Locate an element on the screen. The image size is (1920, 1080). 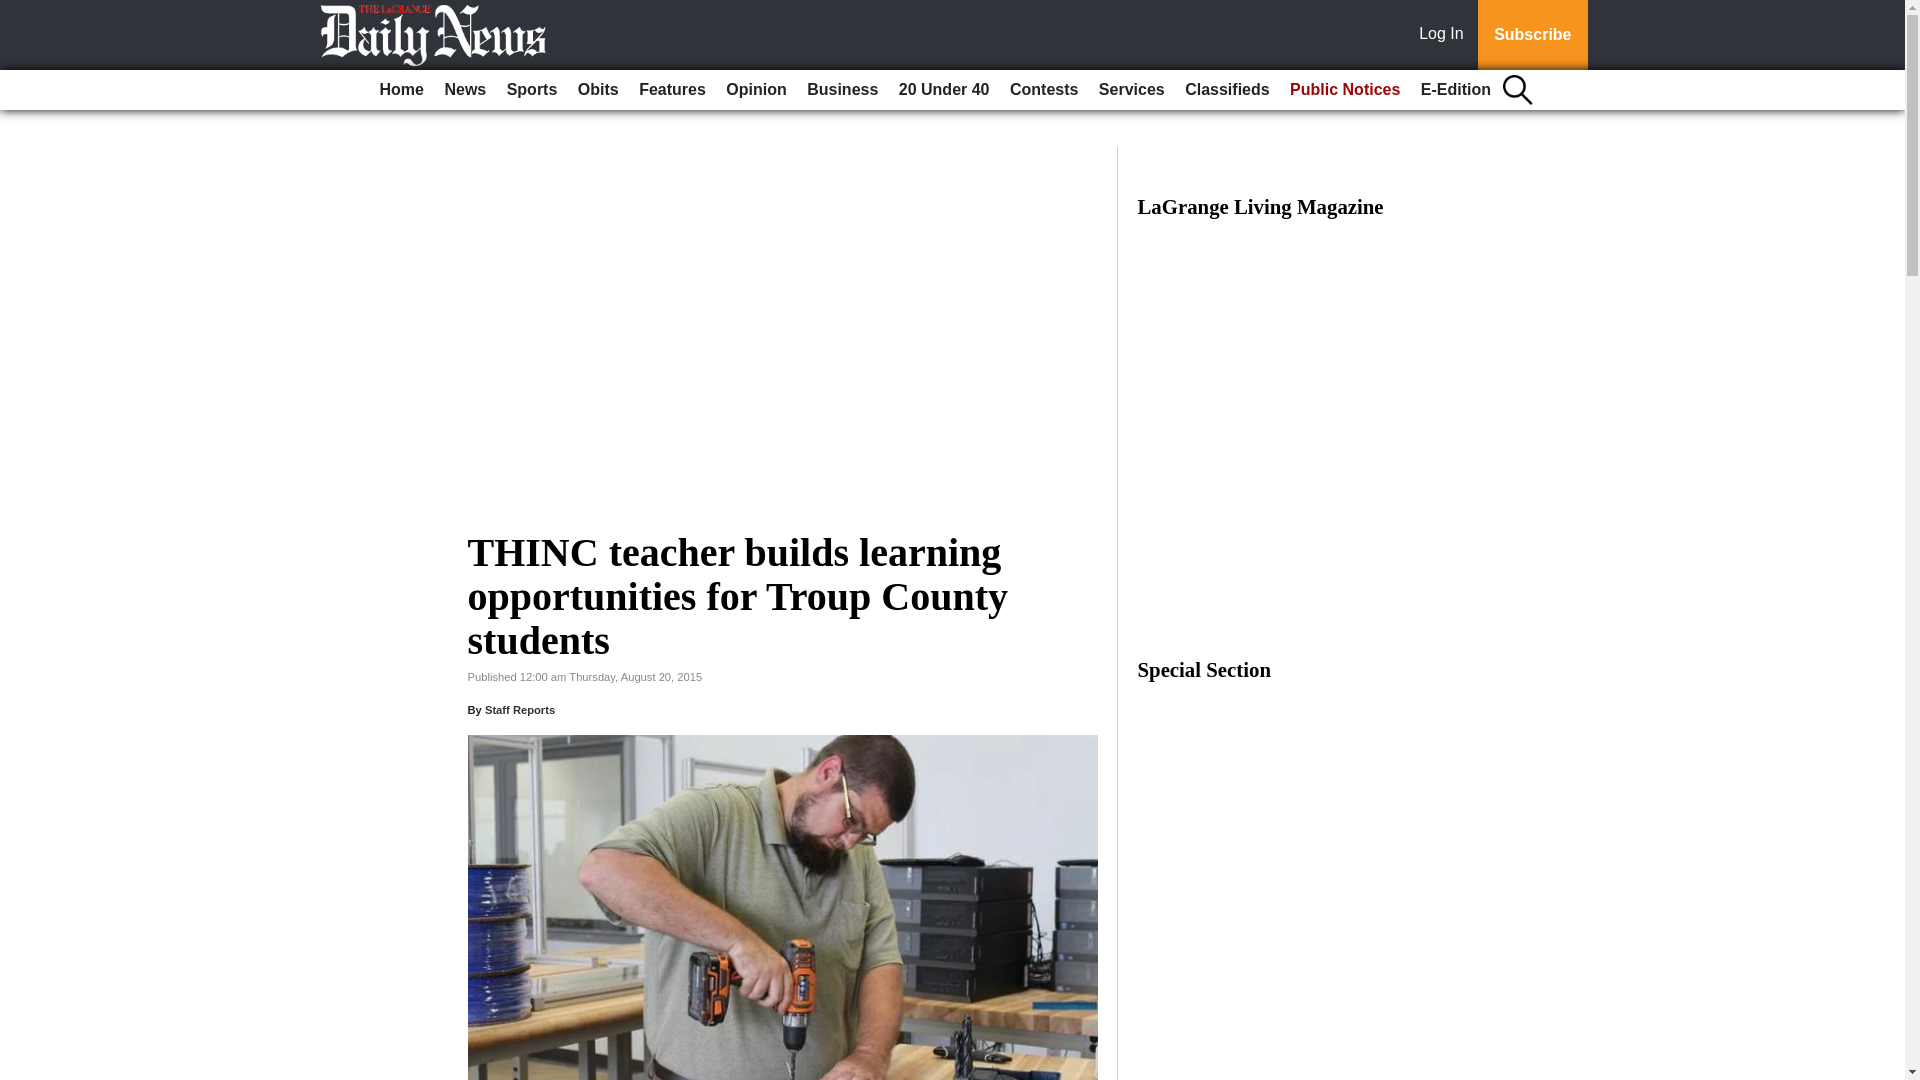
Log In is located at coordinates (1445, 35).